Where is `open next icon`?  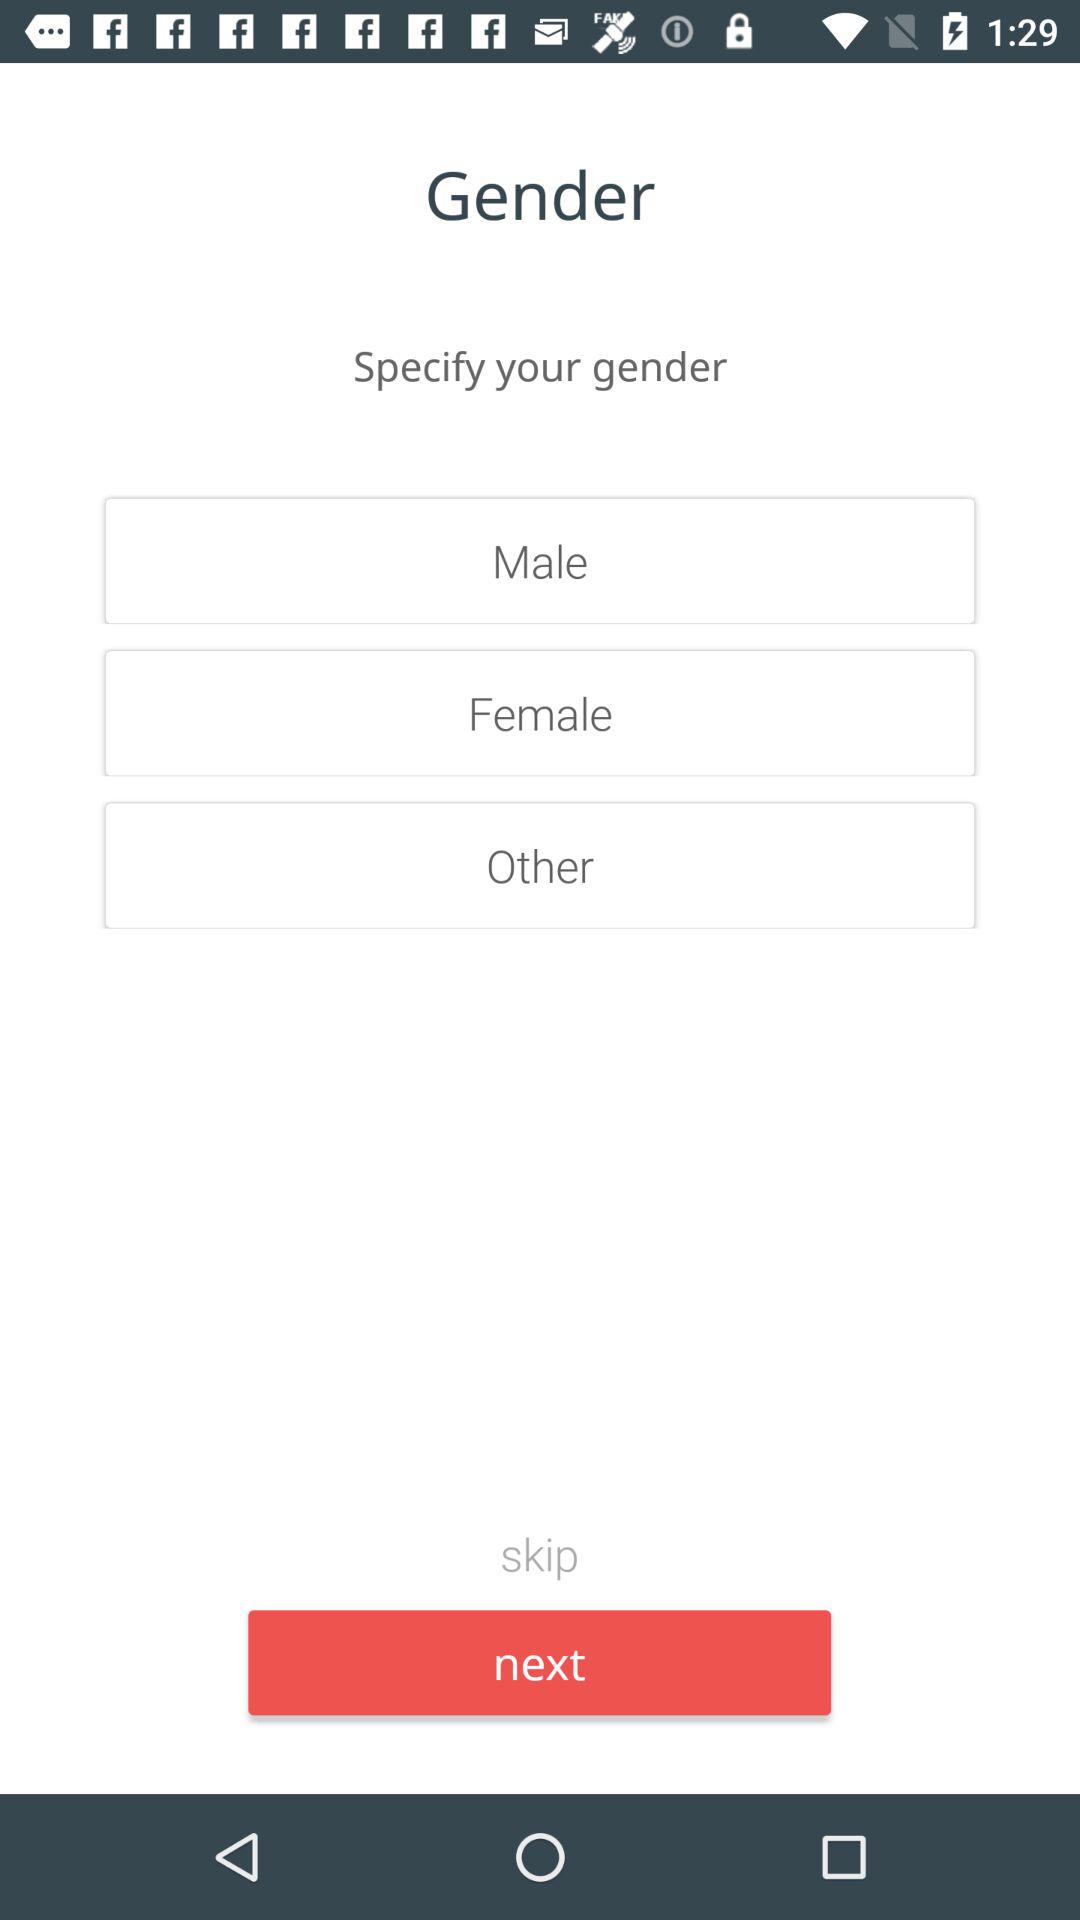 open next icon is located at coordinates (540, 1662).